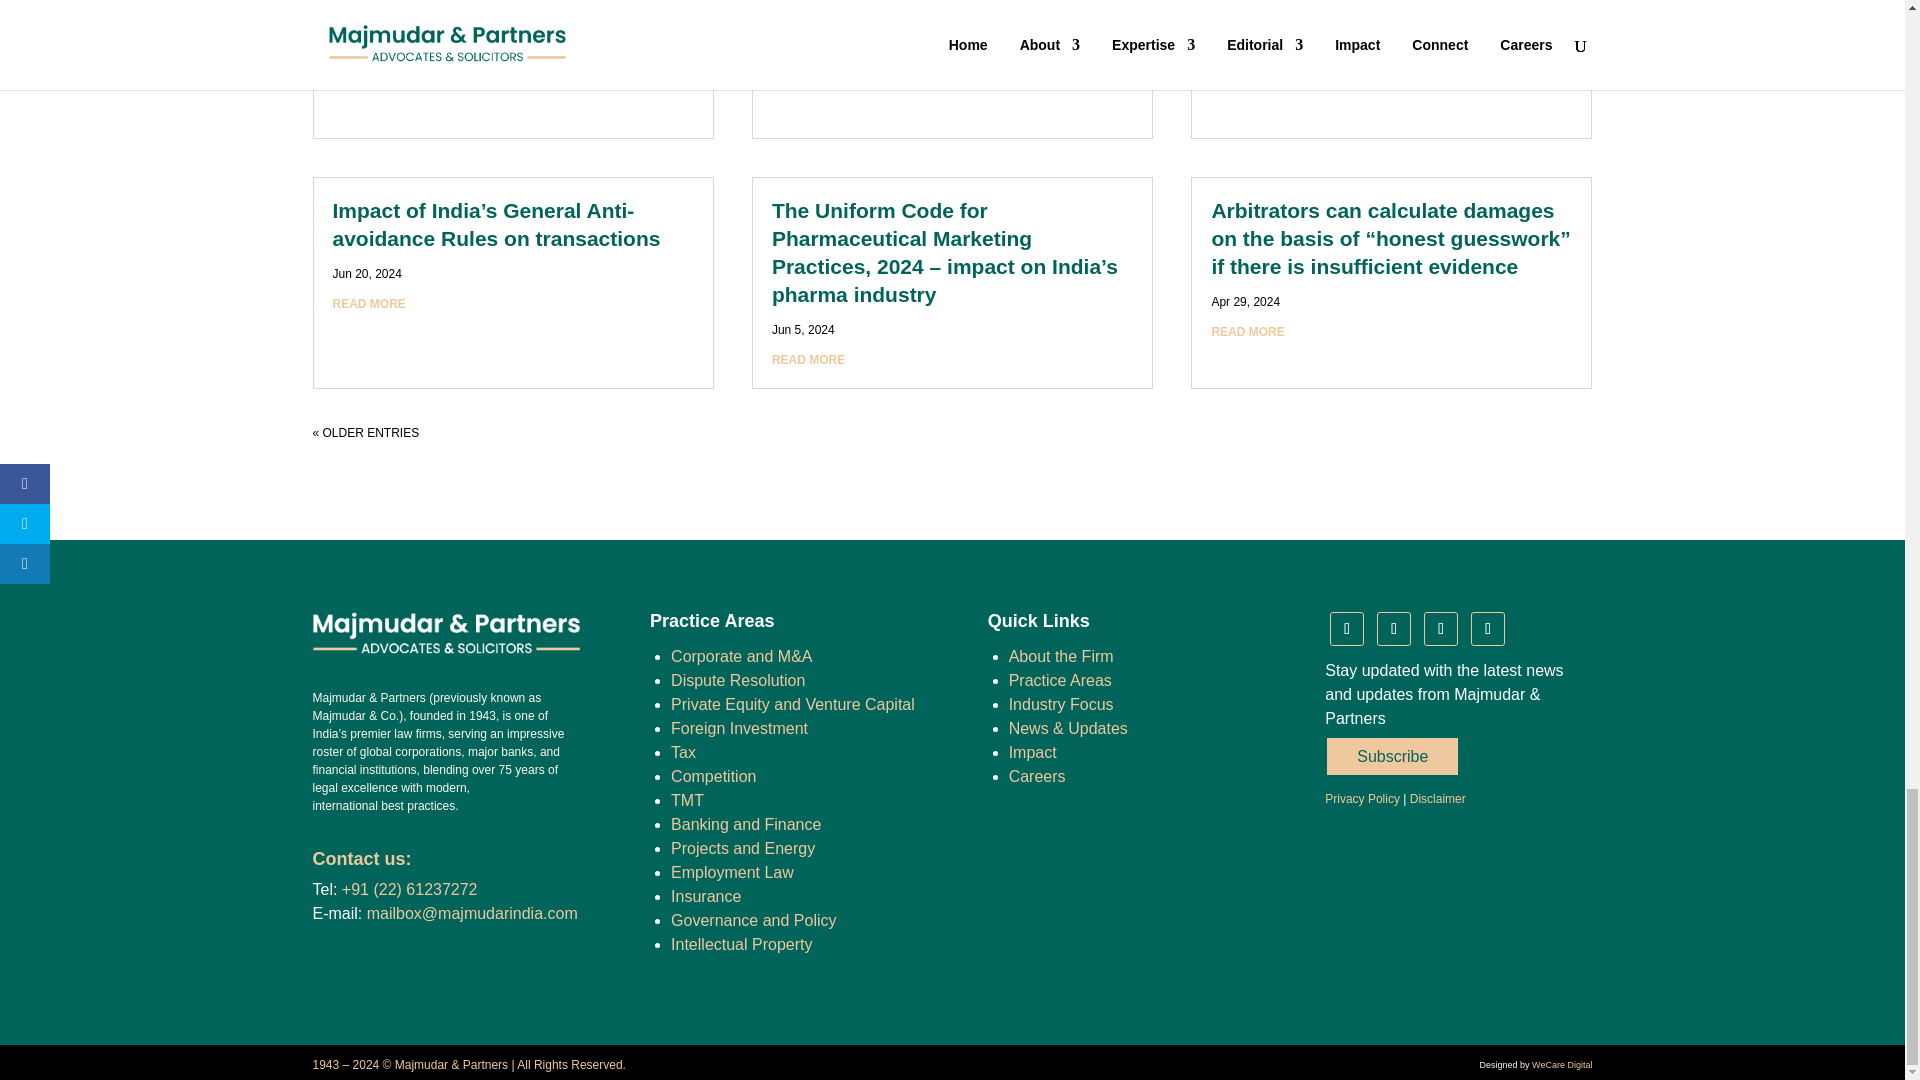 The width and height of the screenshot is (1920, 1080). What do you see at coordinates (1440, 628) in the screenshot?
I see `Follow on Instagram` at bounding box center [1440, 628].